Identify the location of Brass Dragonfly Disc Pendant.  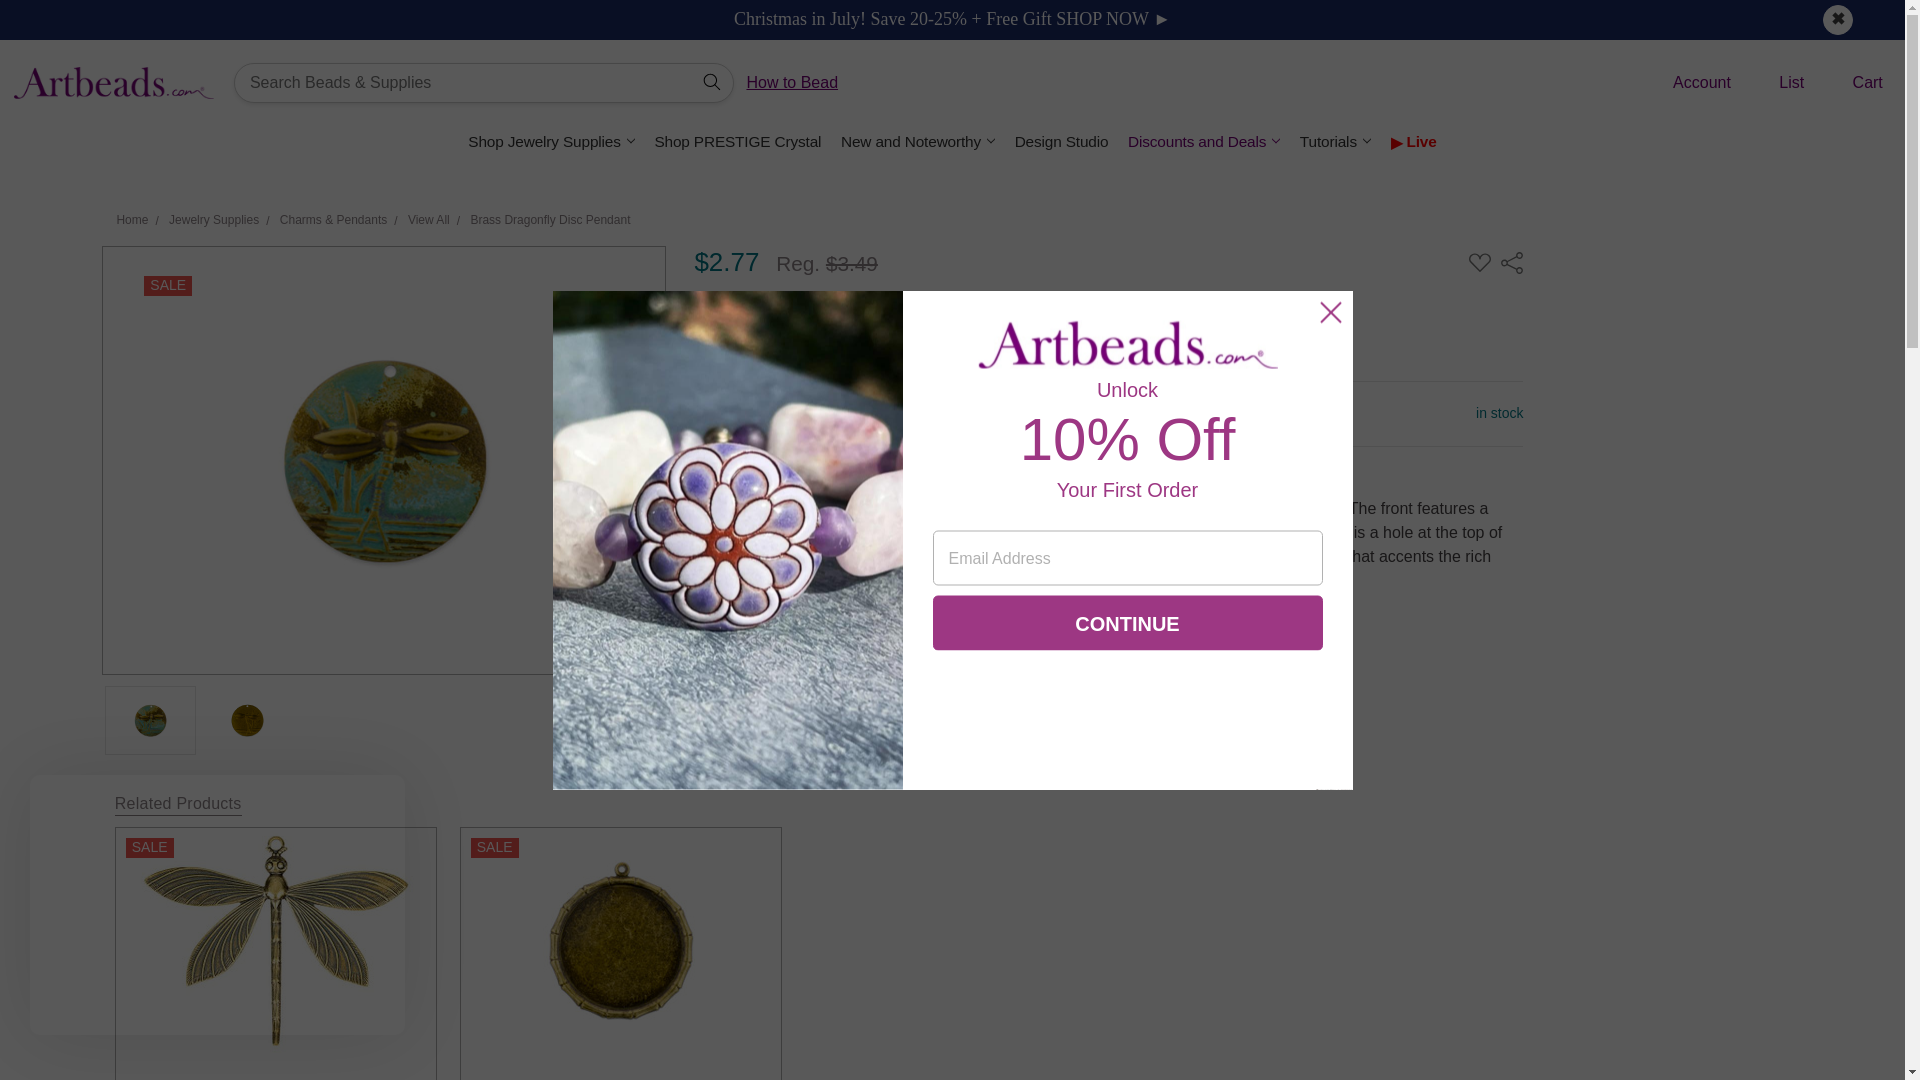
(247, 720).